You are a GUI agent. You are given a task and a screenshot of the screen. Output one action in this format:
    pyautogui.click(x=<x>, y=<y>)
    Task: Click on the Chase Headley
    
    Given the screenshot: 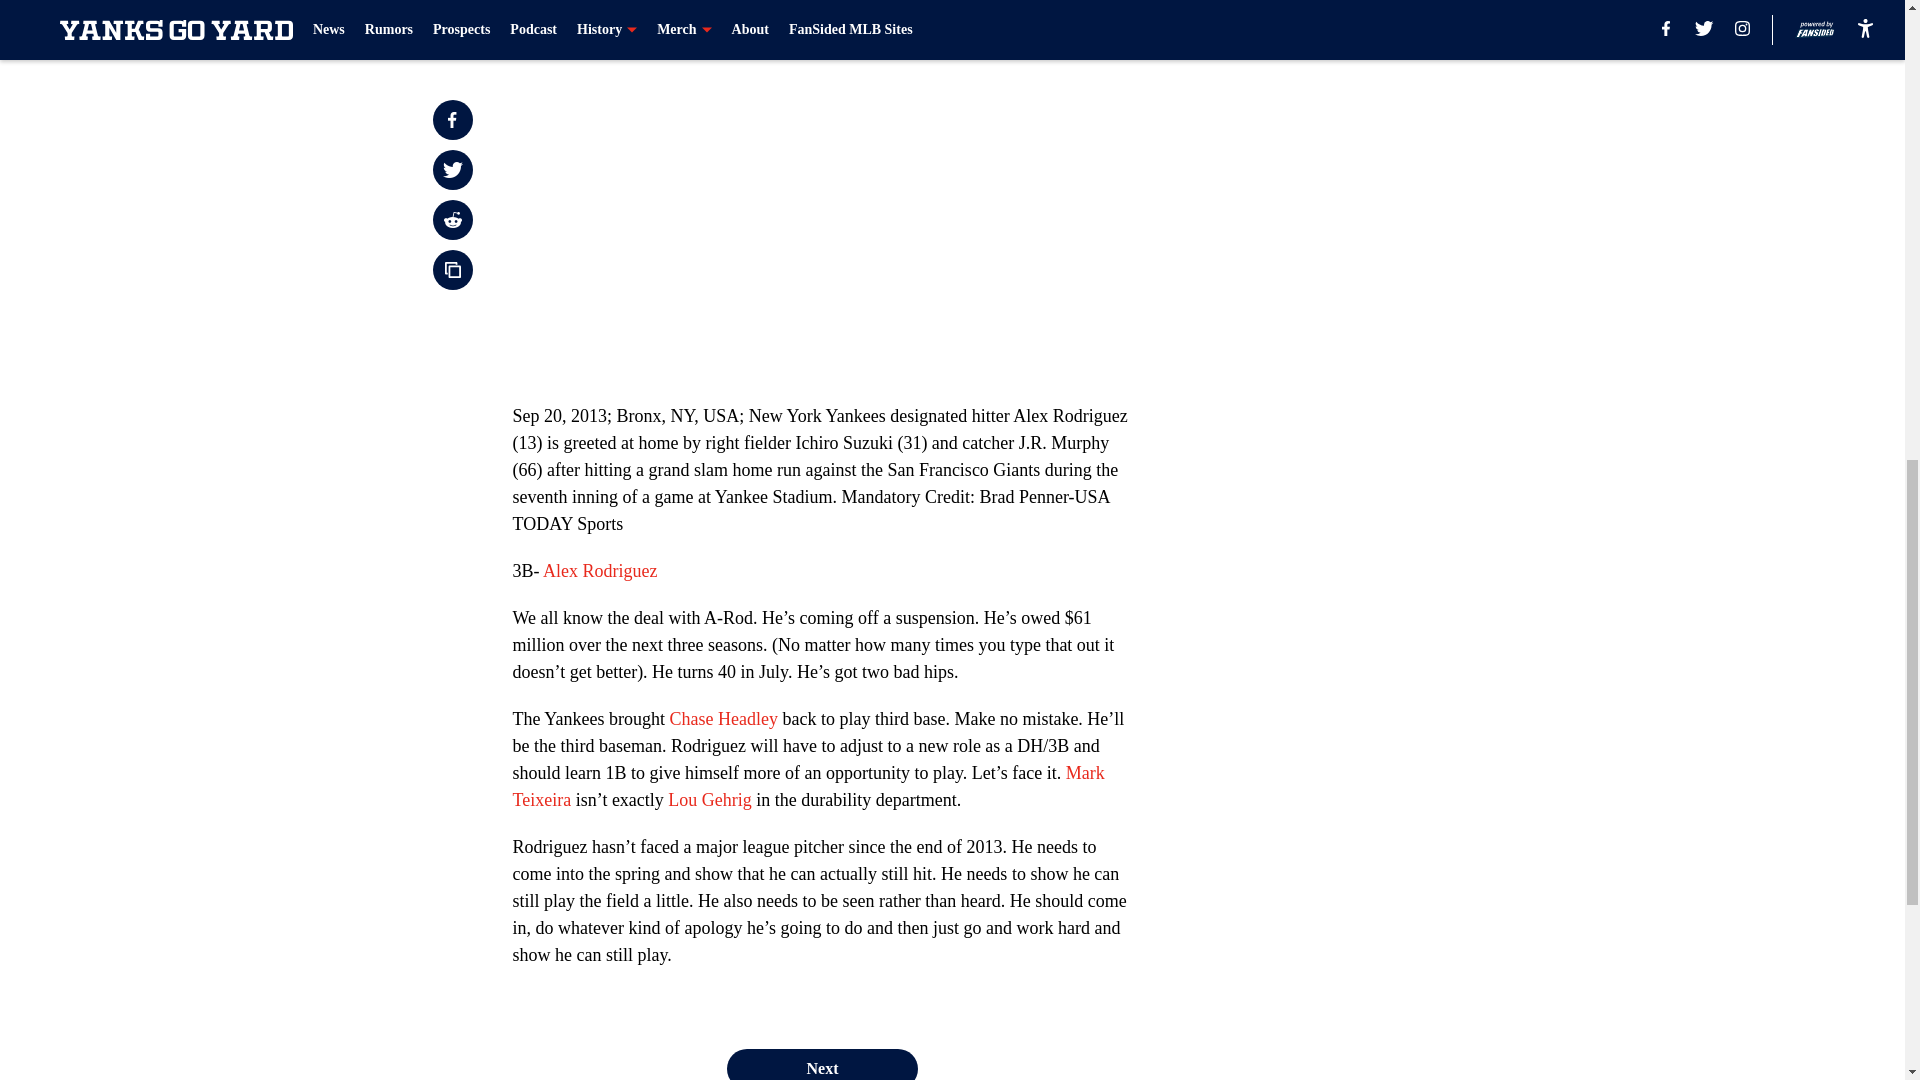 What is the action you would take?
    pyautogui.click(x=722, y=718)
    